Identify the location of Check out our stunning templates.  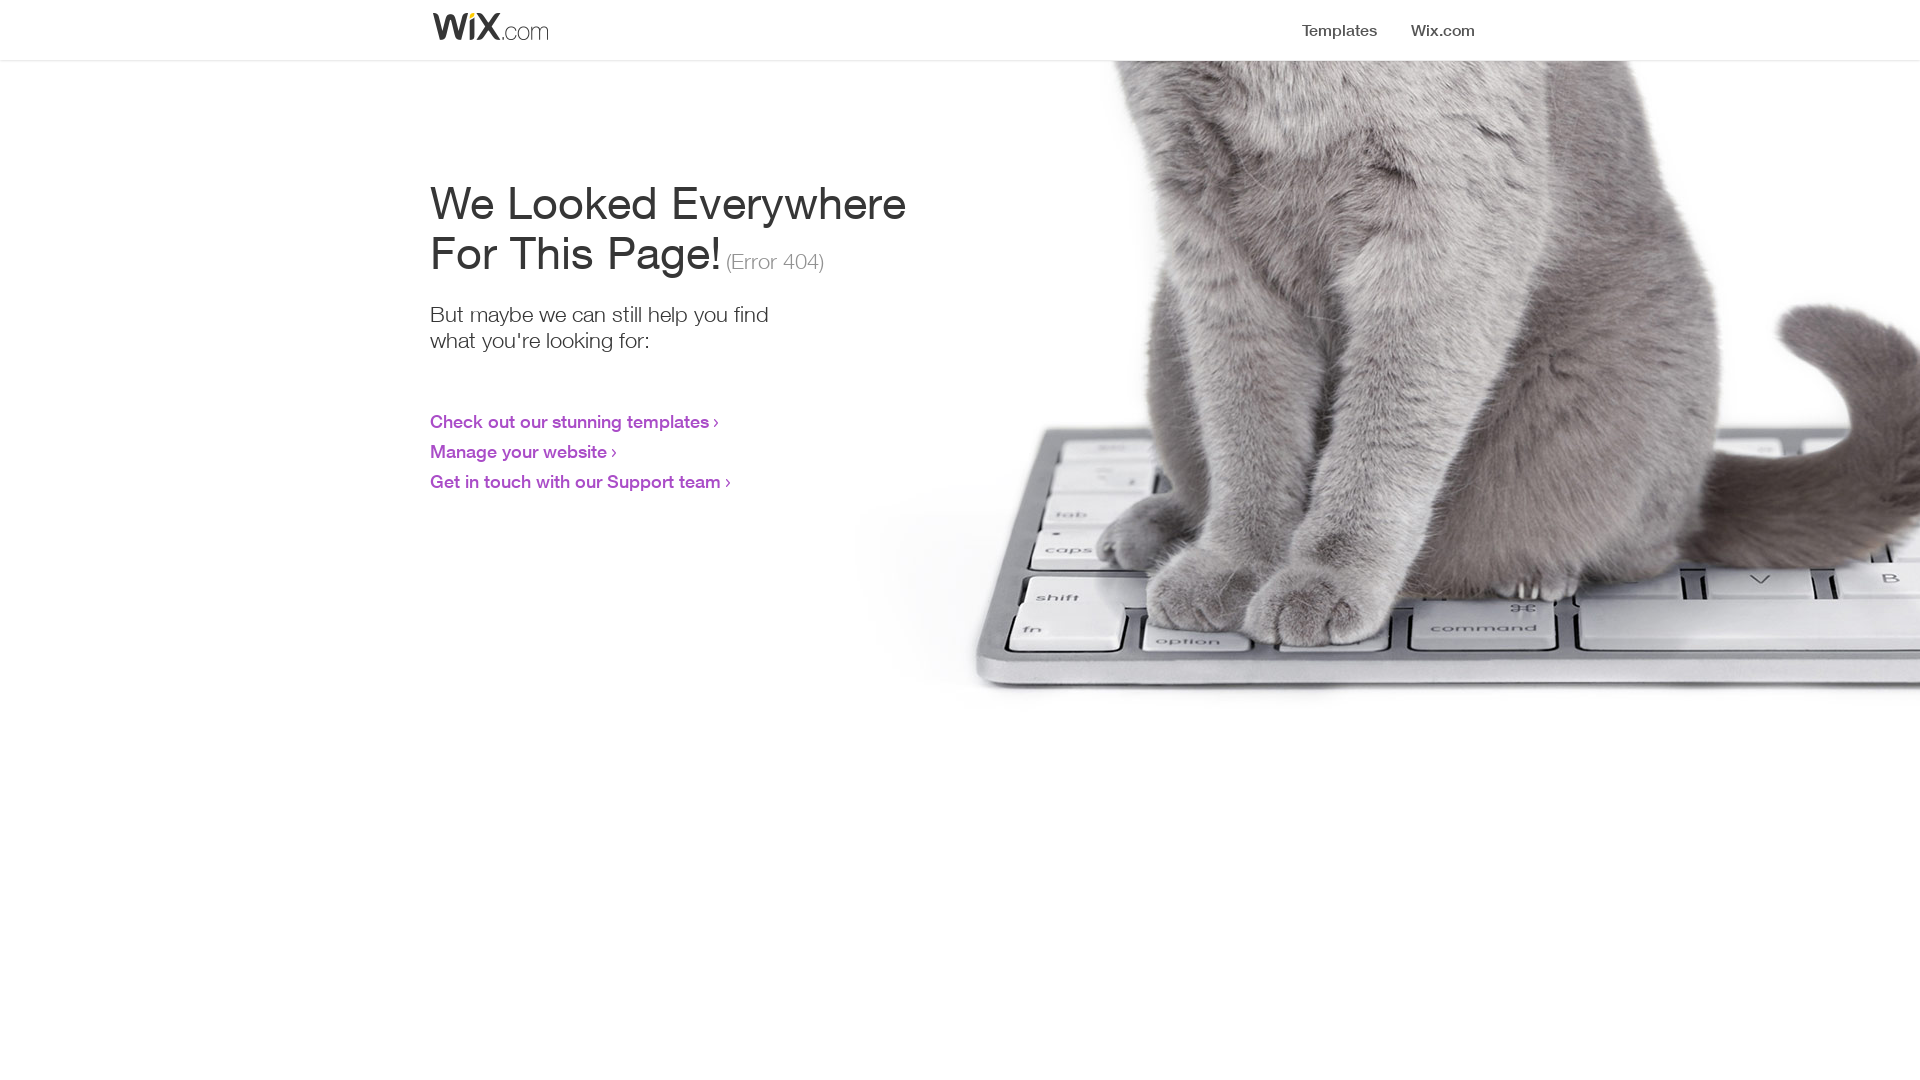
(570, 421).